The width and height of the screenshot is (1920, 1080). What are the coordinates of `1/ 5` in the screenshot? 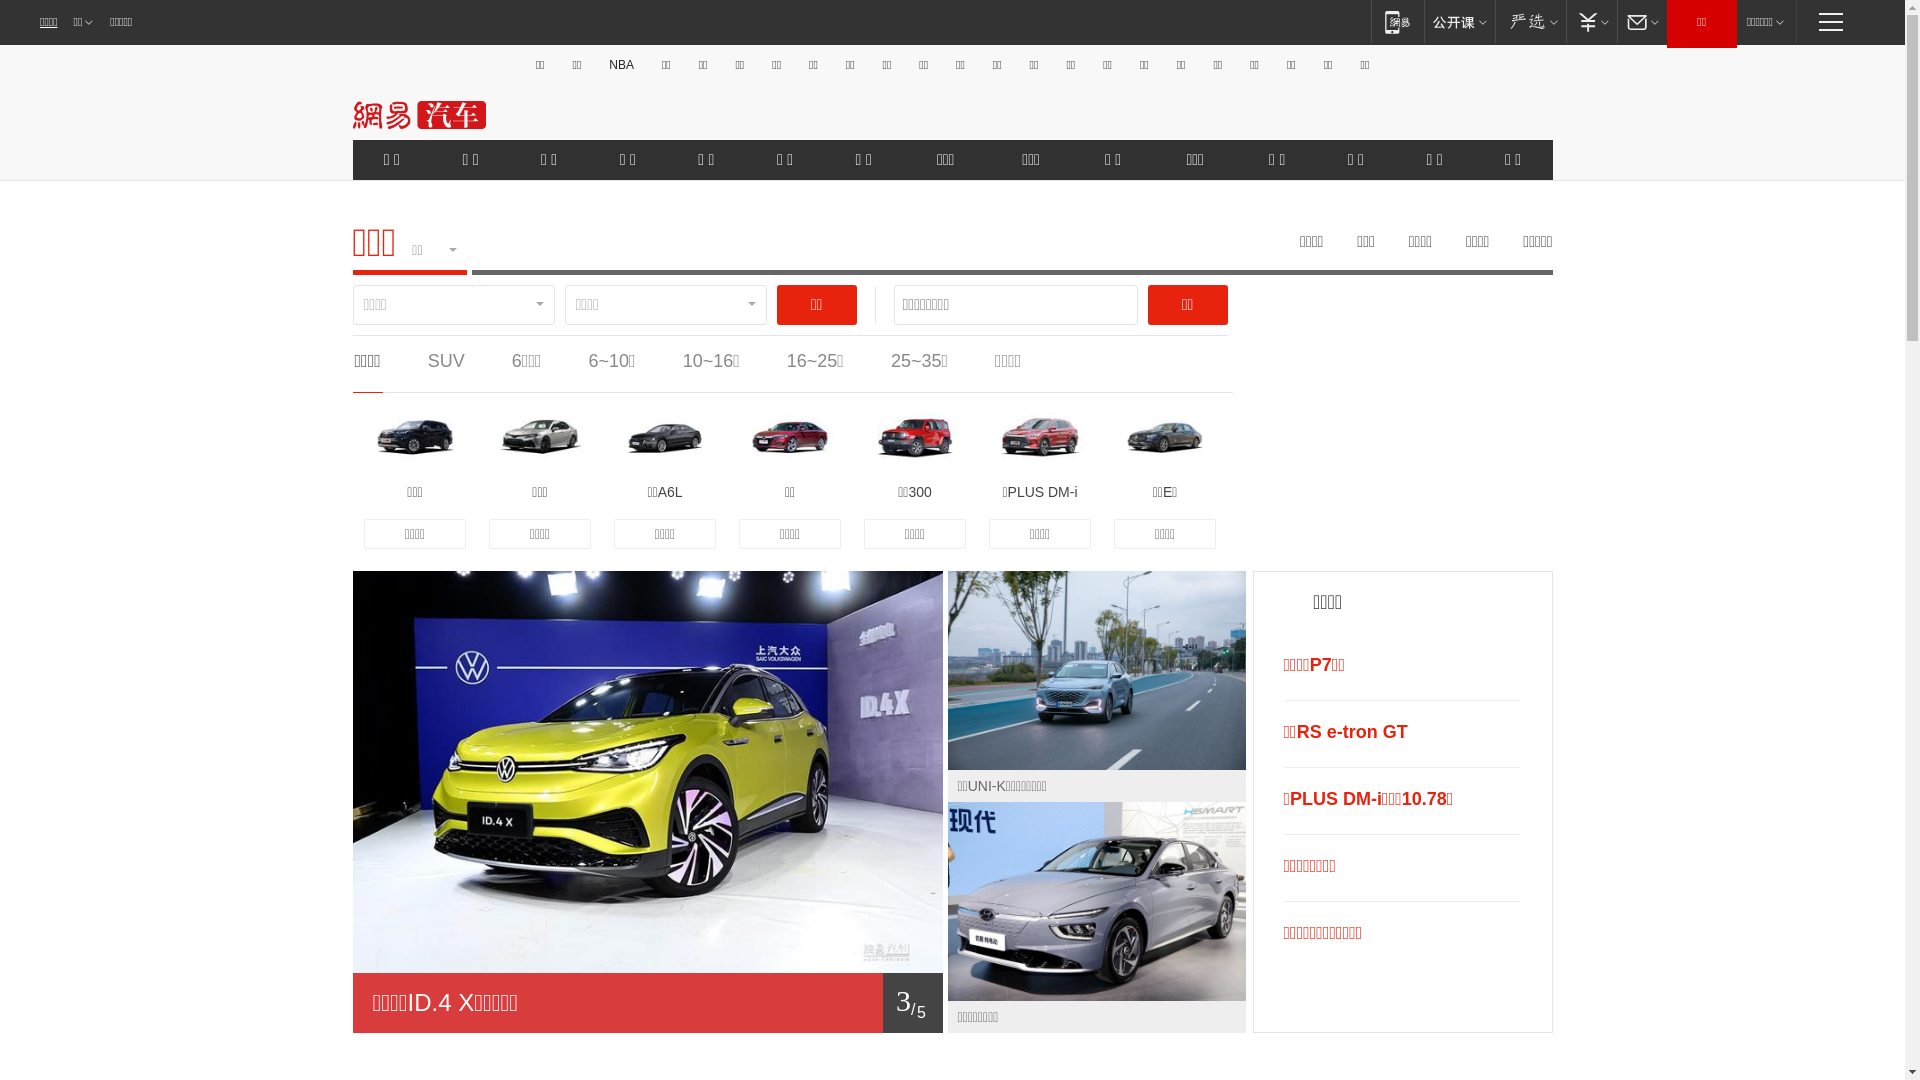 It's located at (647, 1003).